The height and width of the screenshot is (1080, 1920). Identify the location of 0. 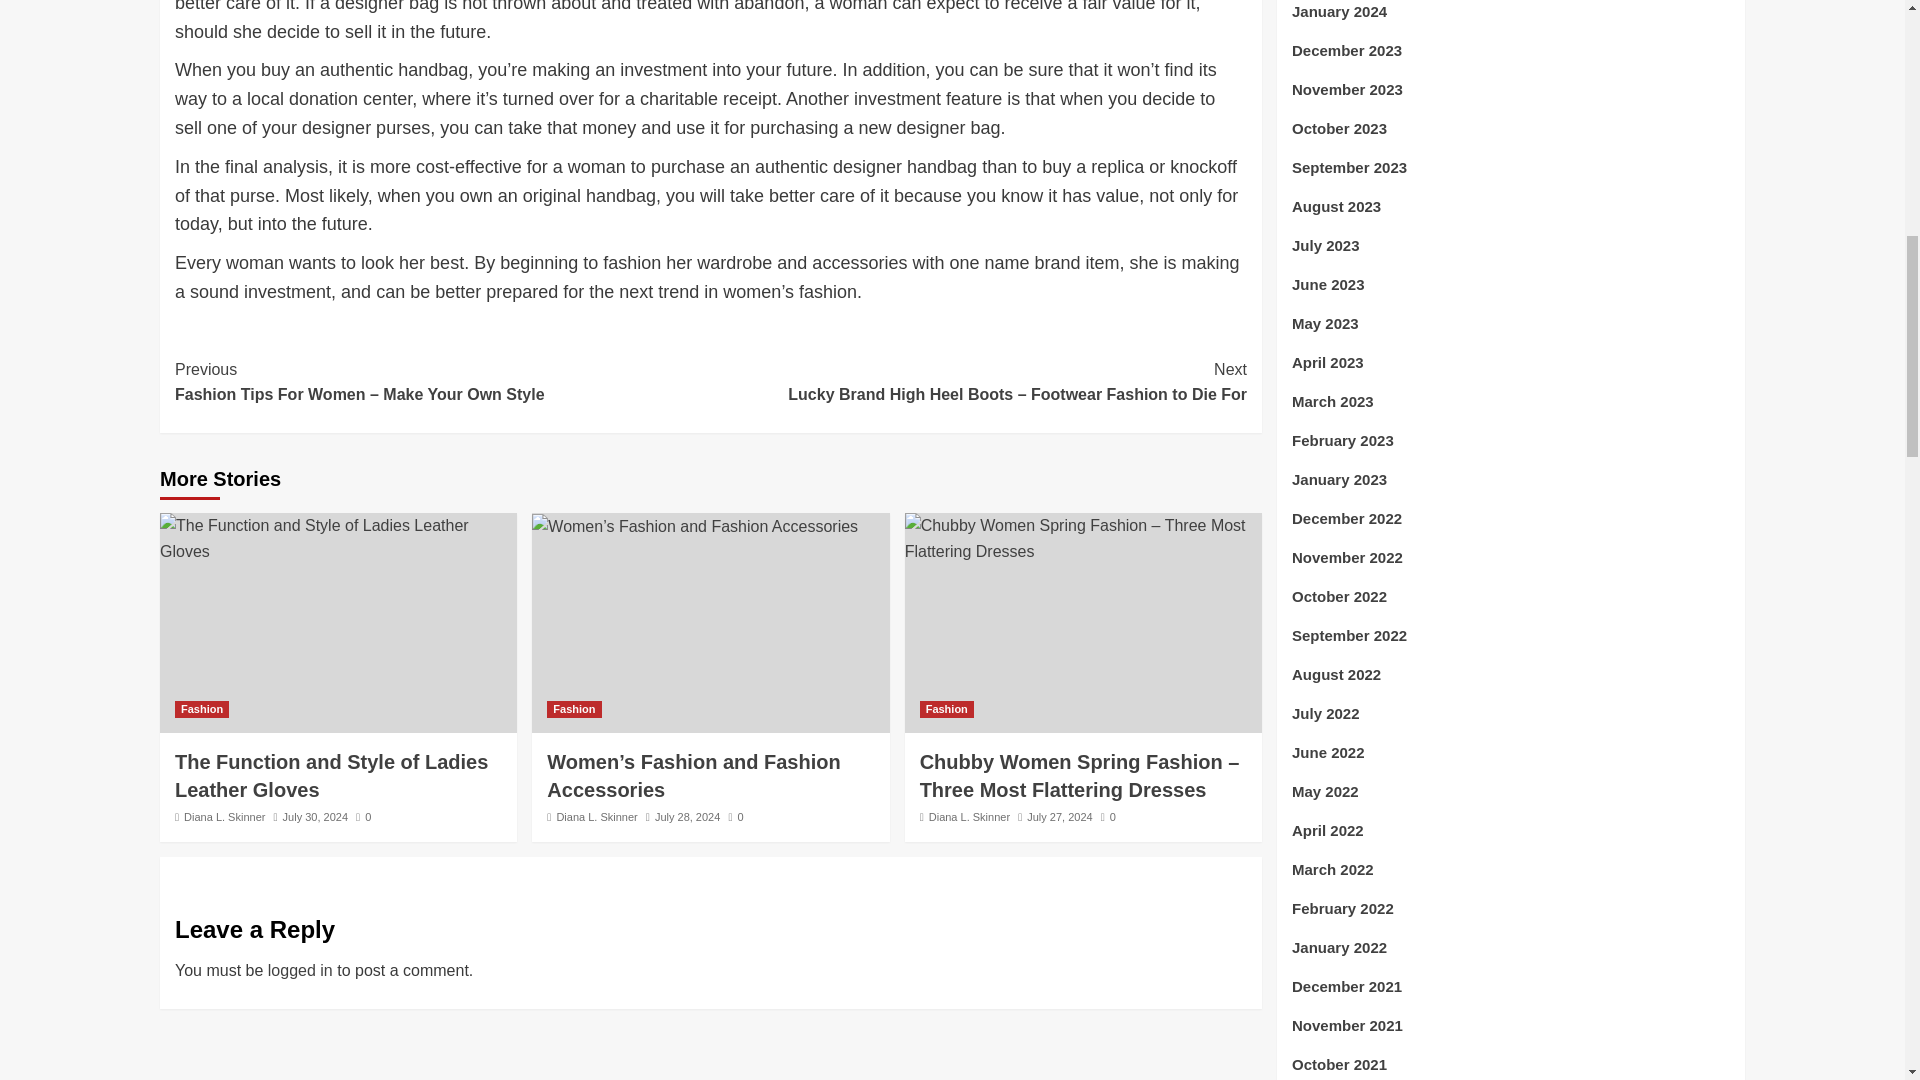
(1108, 816).